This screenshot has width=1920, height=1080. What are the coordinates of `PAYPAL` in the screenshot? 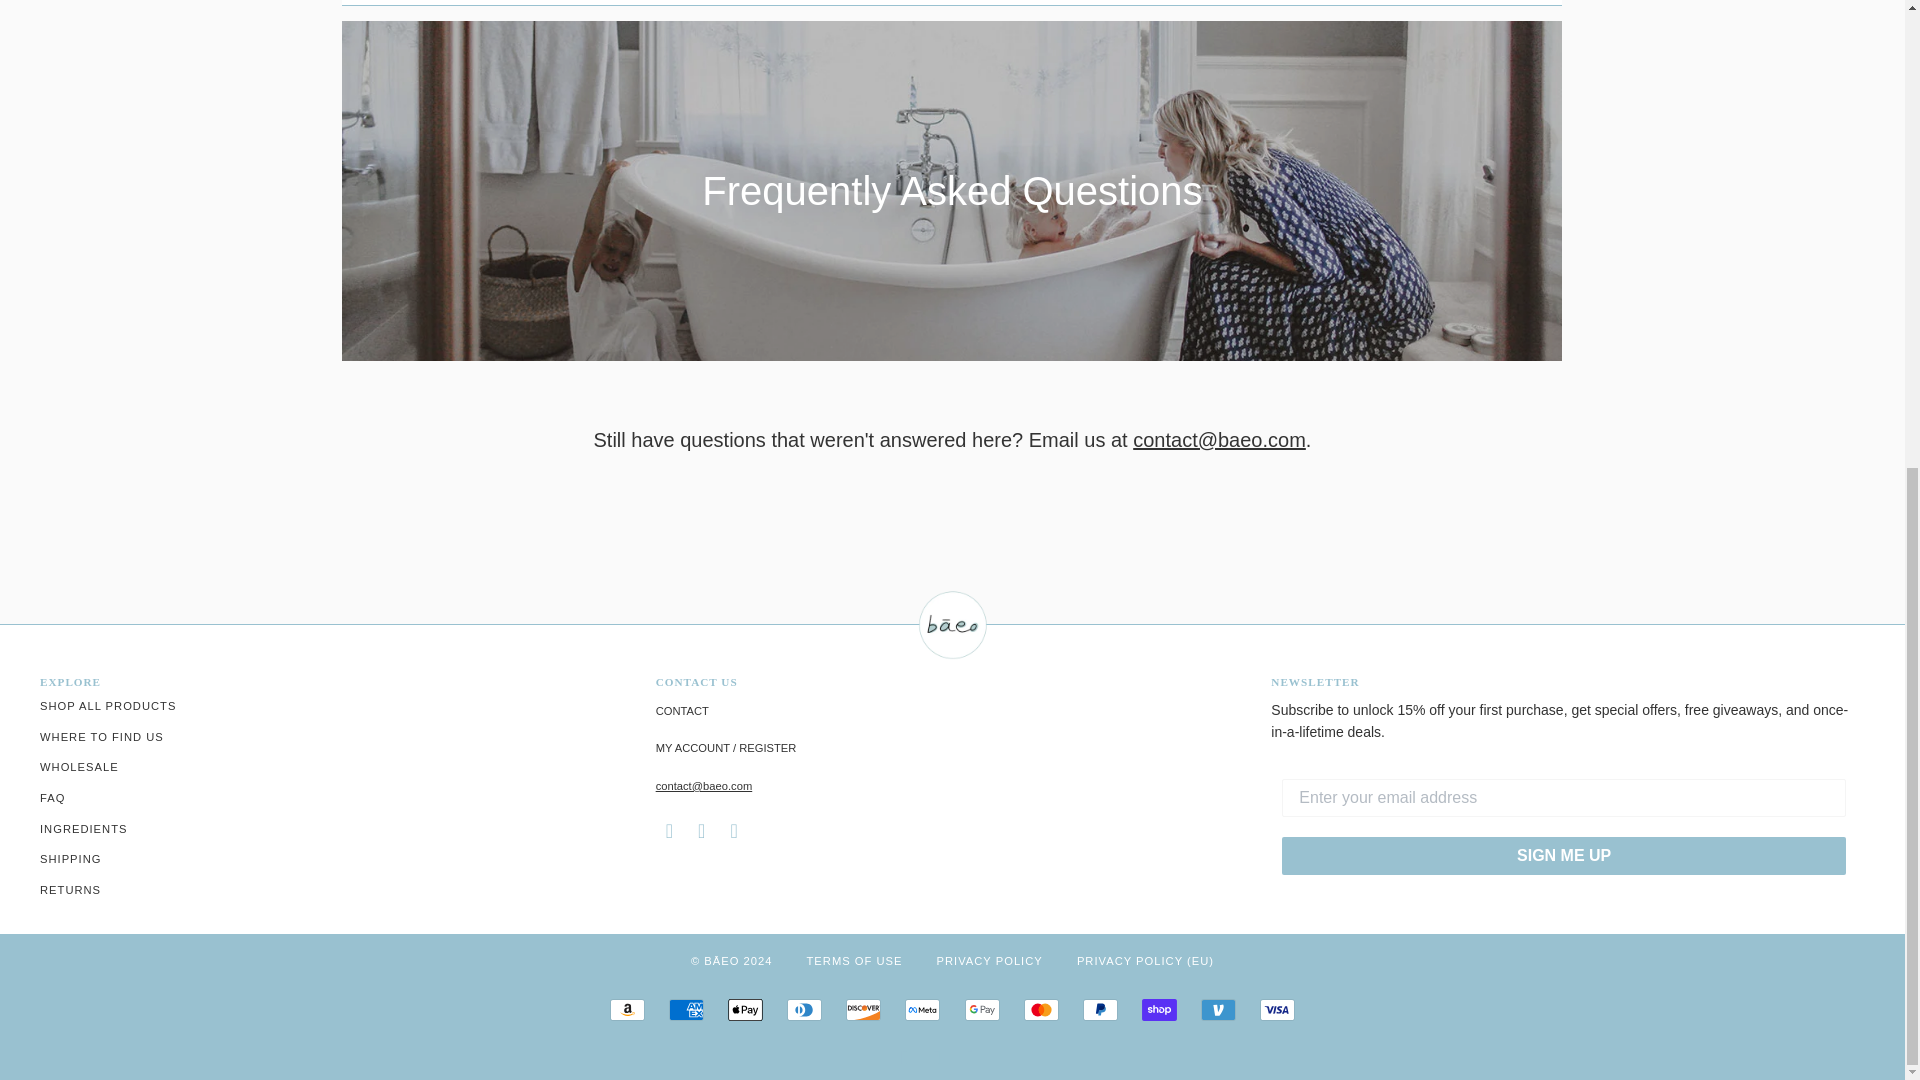 It's located at (1100, 1010).